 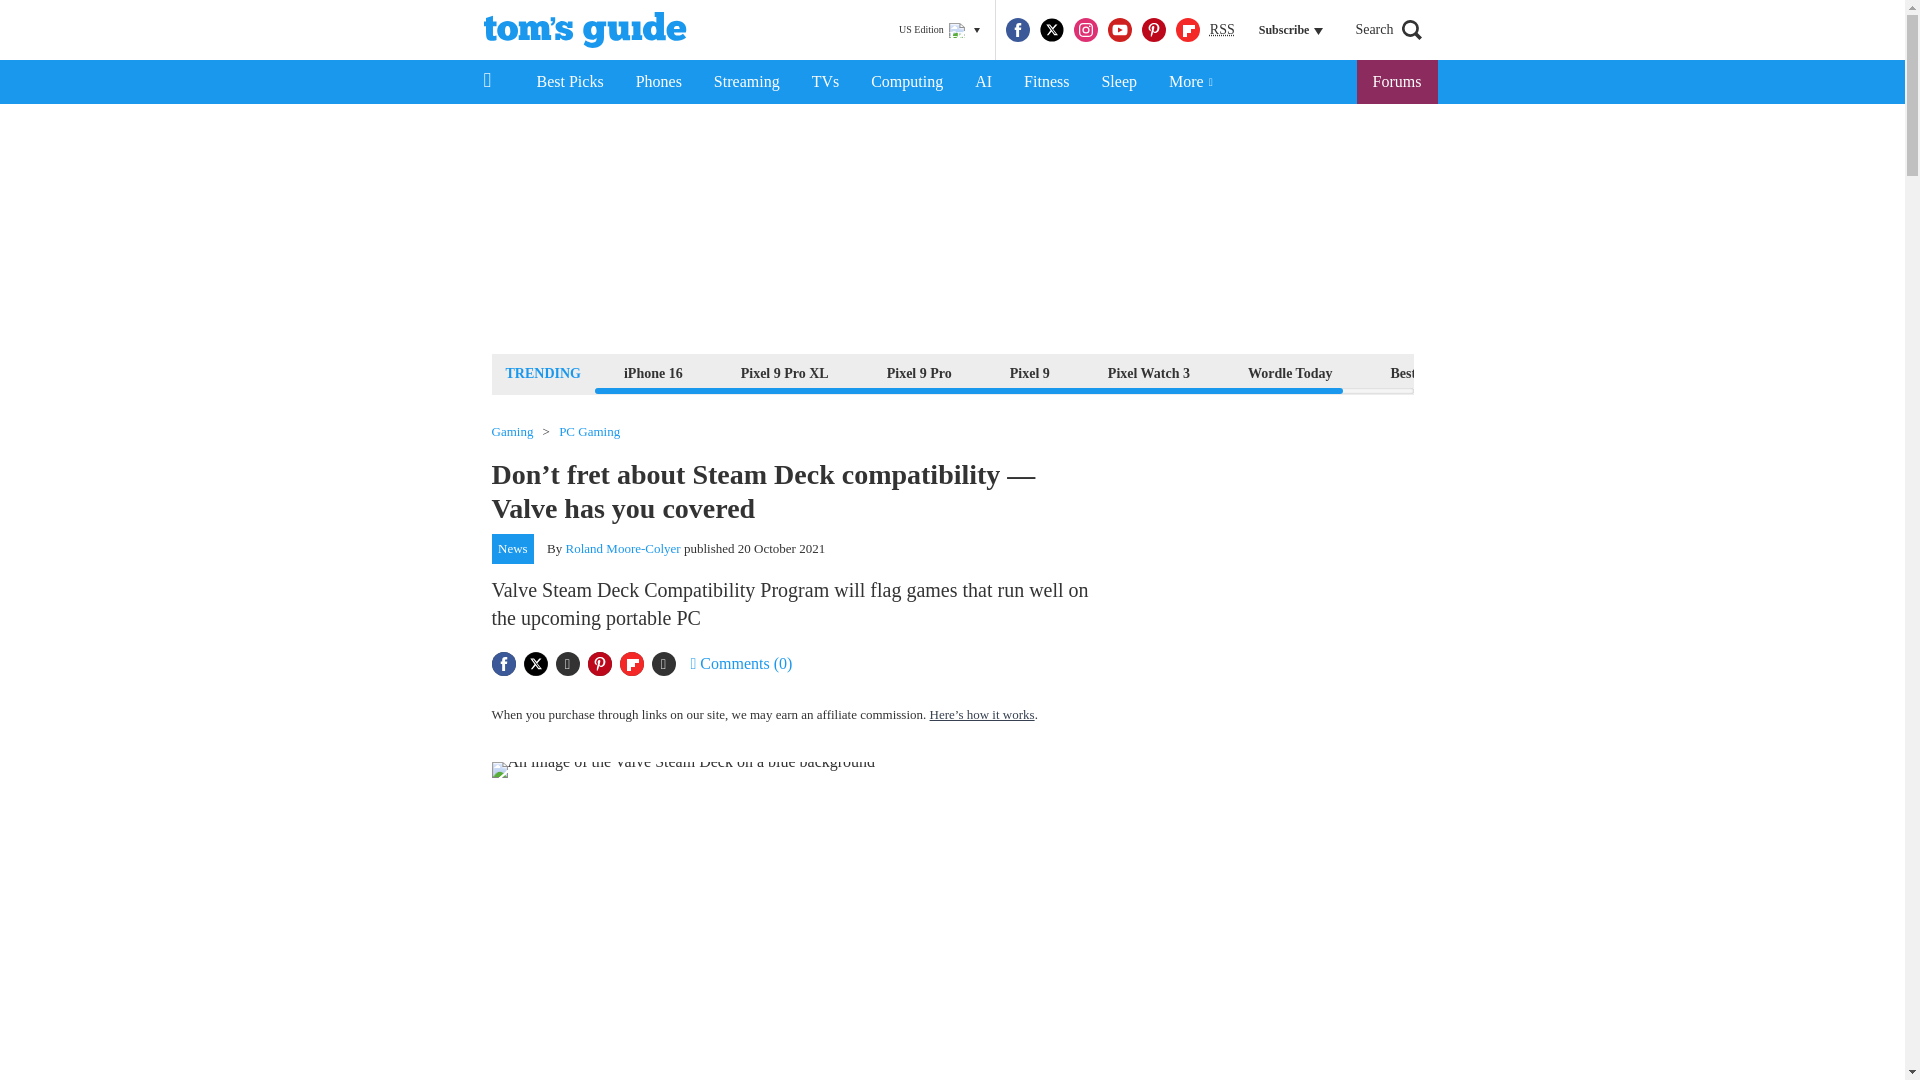 What do you see at coordinates (569, 82) in the screenshot?
I see `Best Picks` at bounding box center [569, 82].